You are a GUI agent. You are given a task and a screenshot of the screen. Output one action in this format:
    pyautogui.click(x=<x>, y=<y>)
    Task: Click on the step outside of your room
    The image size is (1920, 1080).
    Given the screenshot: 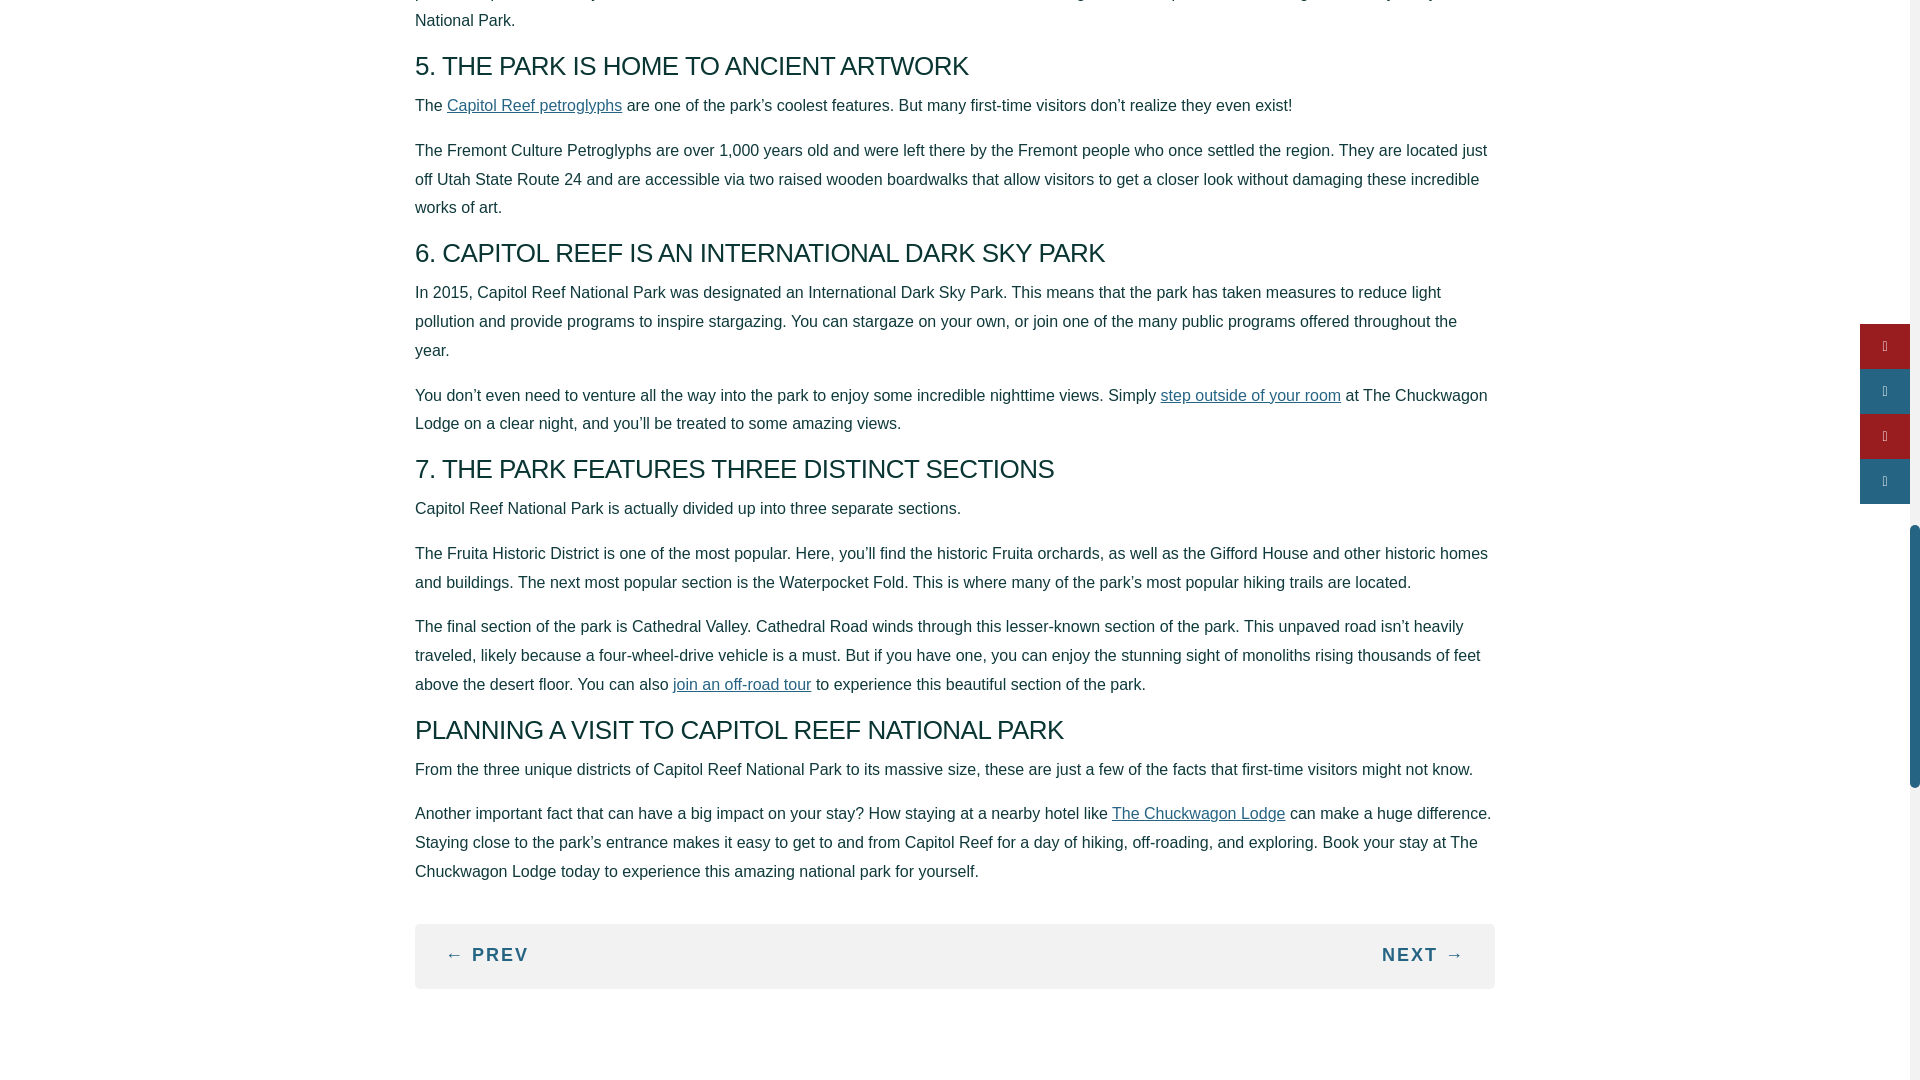 What is the action you would take?
    pyautogui.click(x=1252, y=394)
    